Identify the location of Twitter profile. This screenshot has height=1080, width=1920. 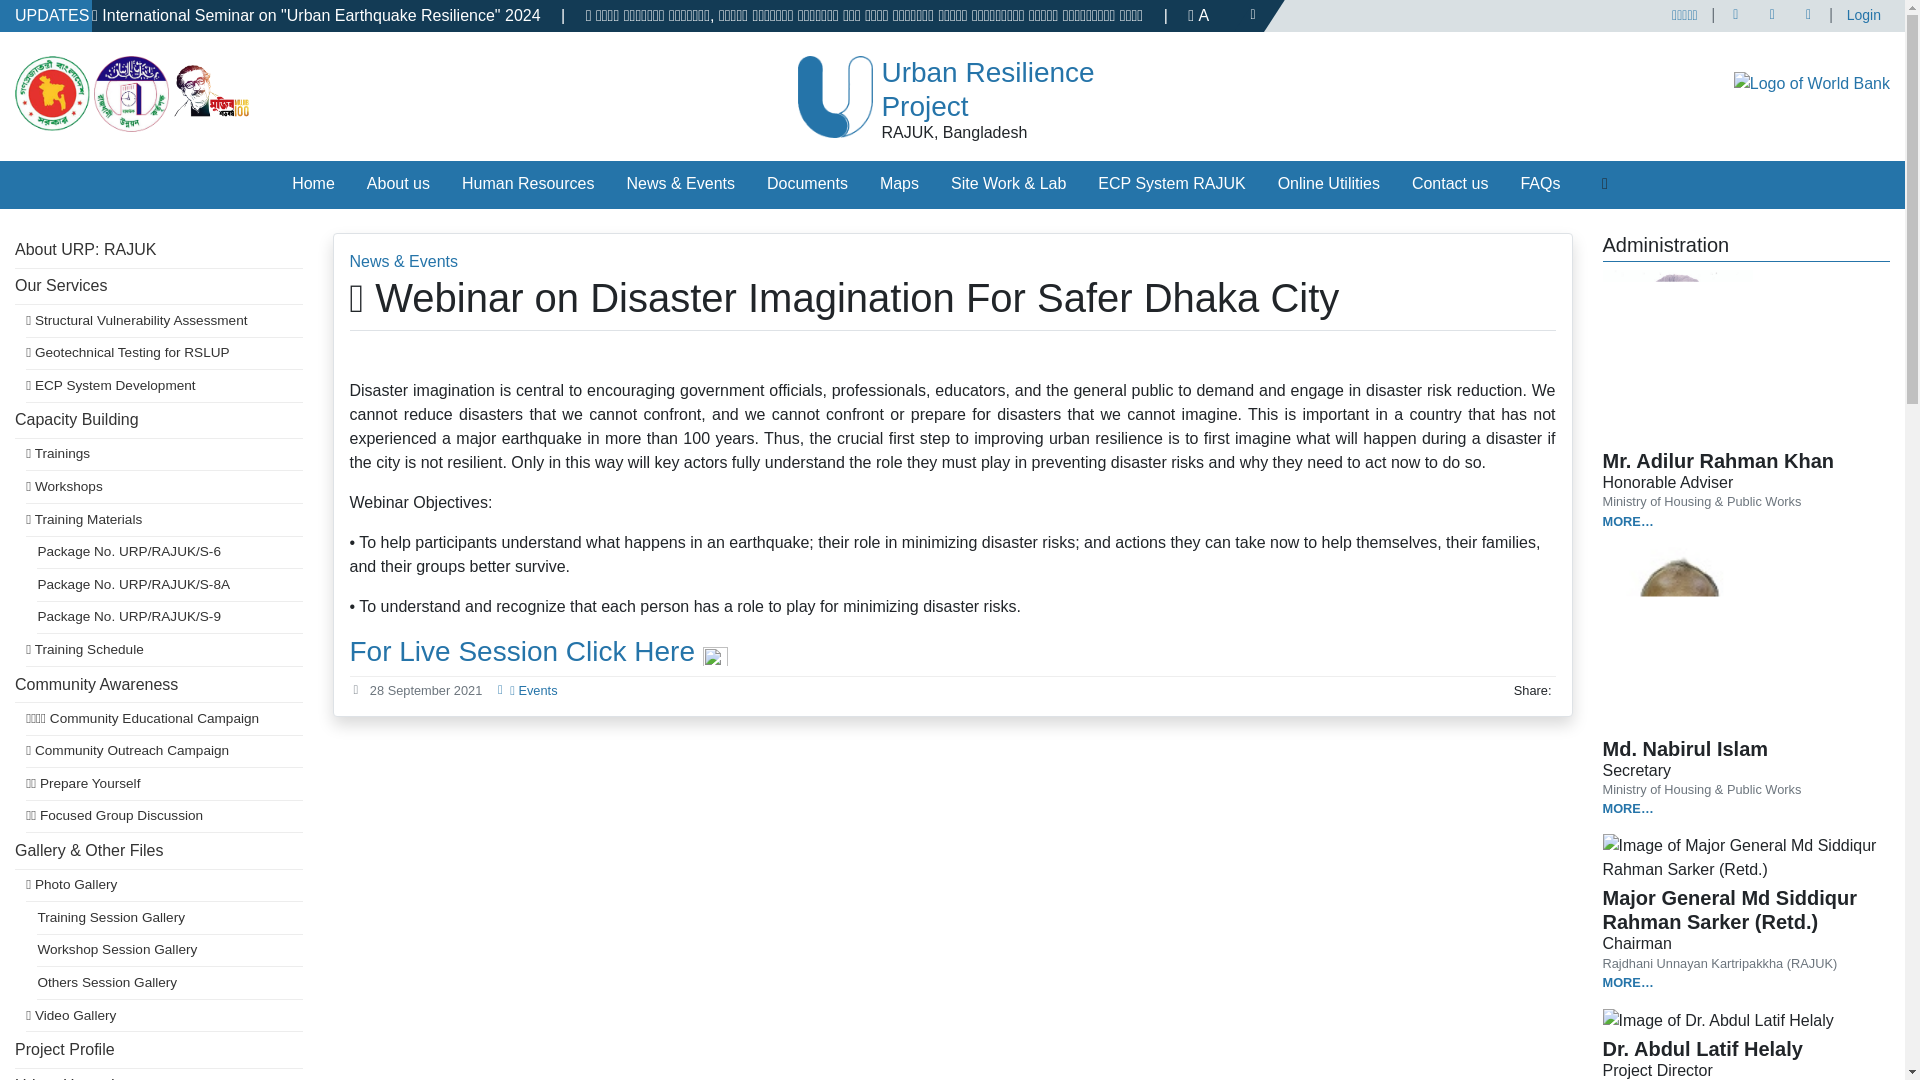
(1772, 16).